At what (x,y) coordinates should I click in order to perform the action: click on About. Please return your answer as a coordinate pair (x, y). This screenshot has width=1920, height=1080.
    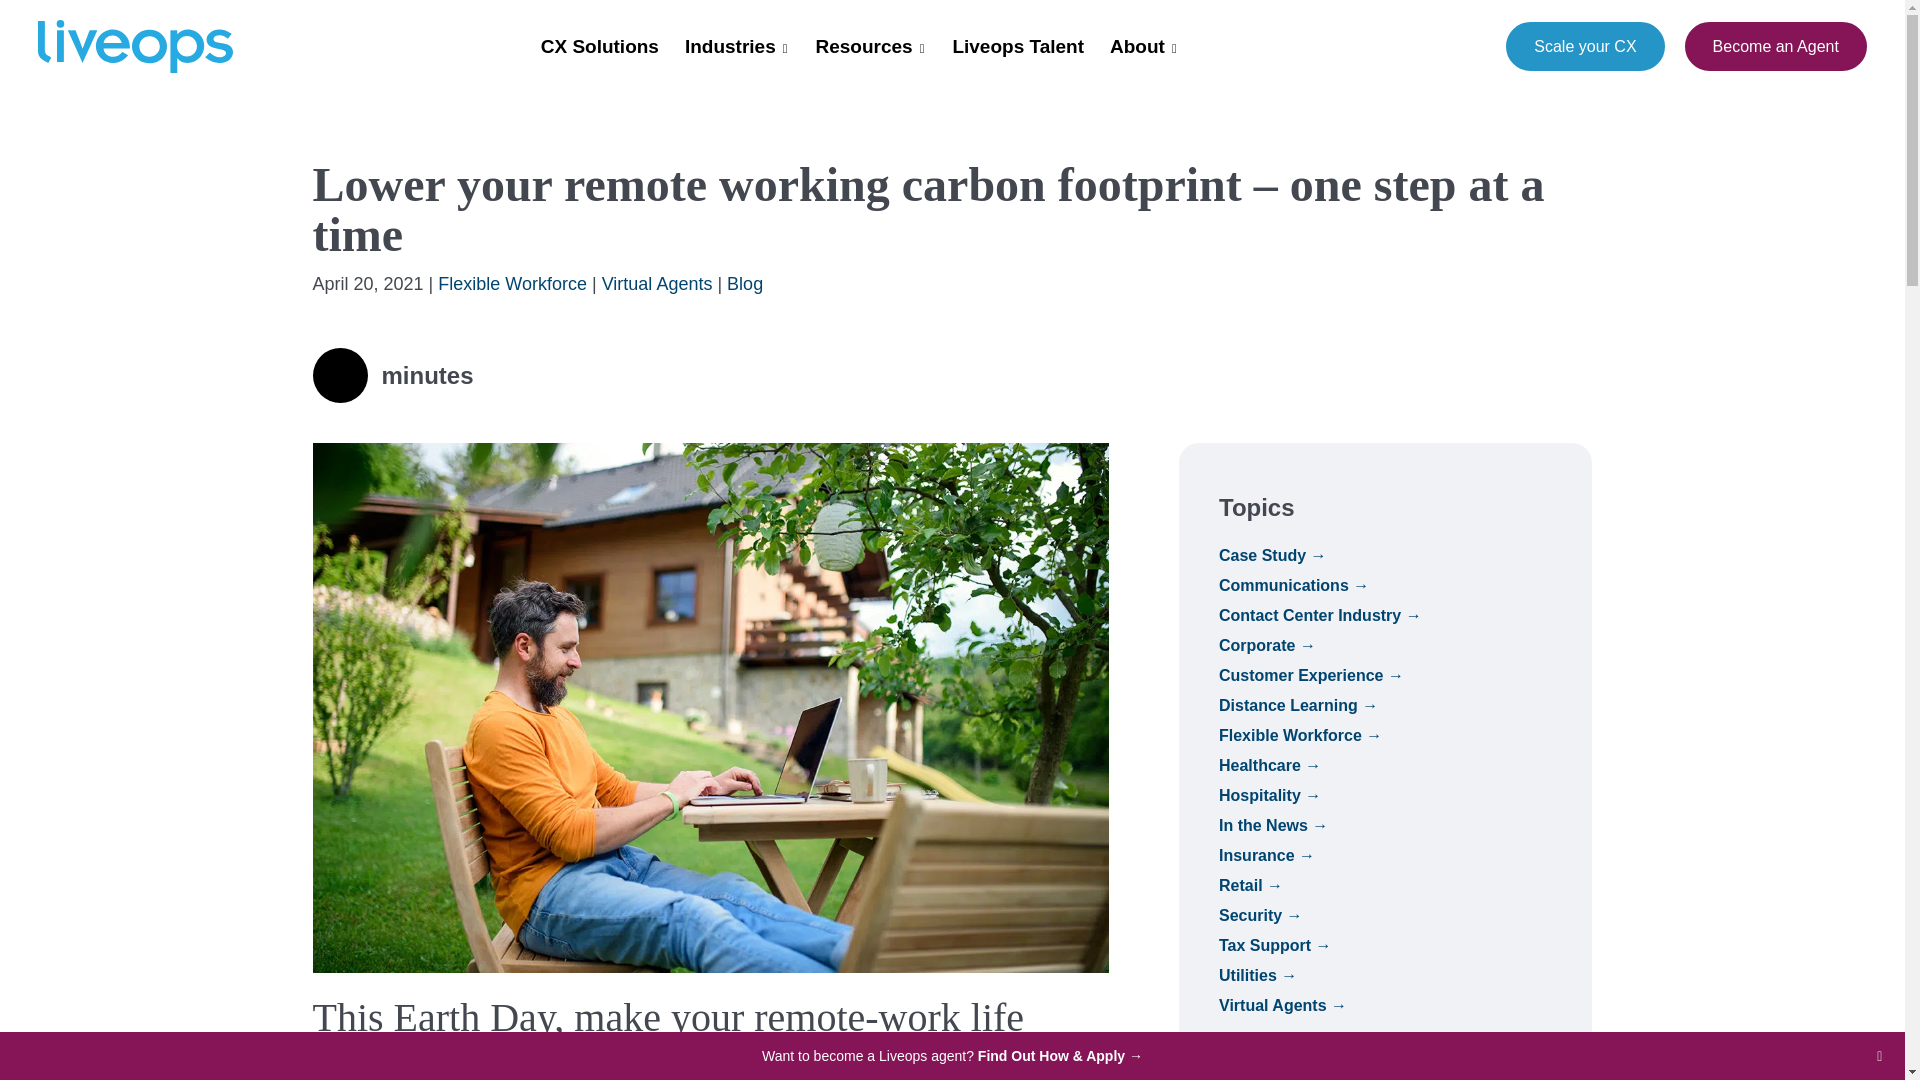
    Looking at the image, I should click on (1141, 46).